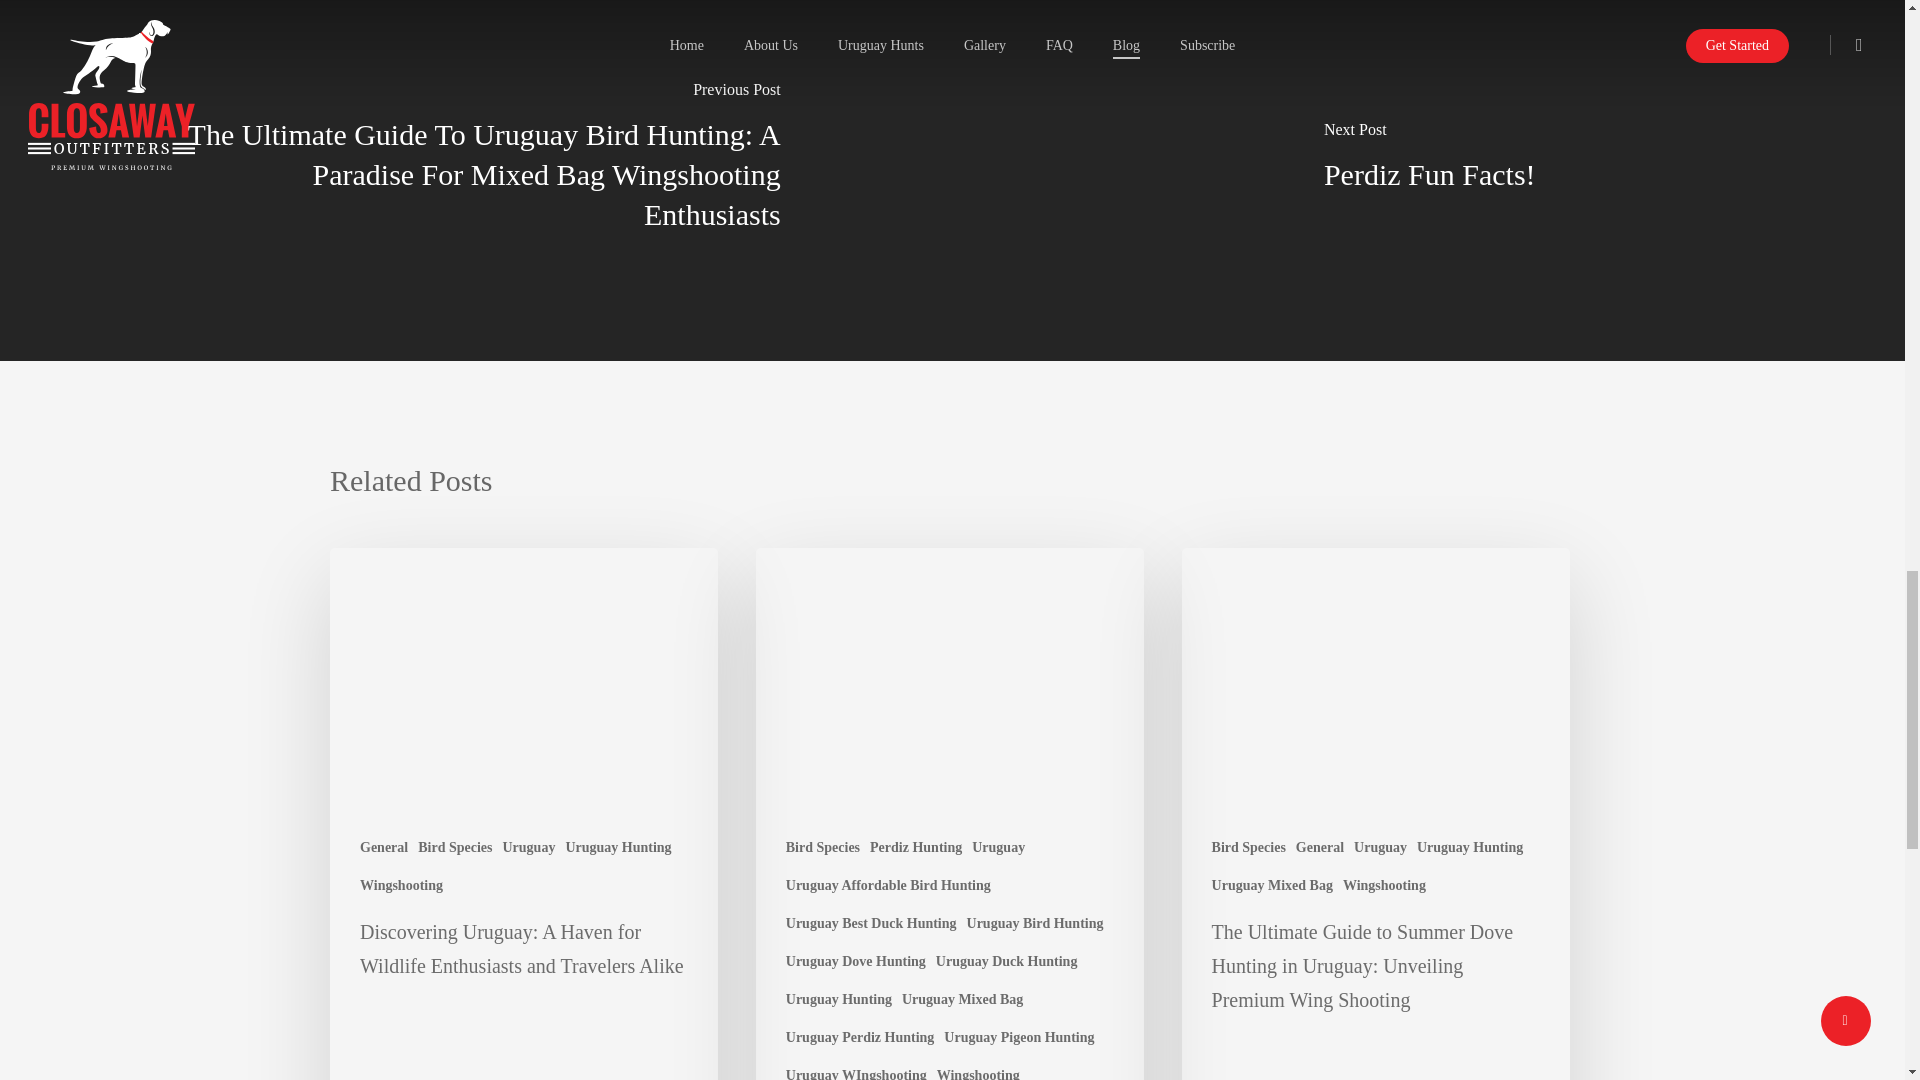 Image resolution: width=1920 pixels, height=1080 pixels. I want to click on Uruguay, so click(998, 848).